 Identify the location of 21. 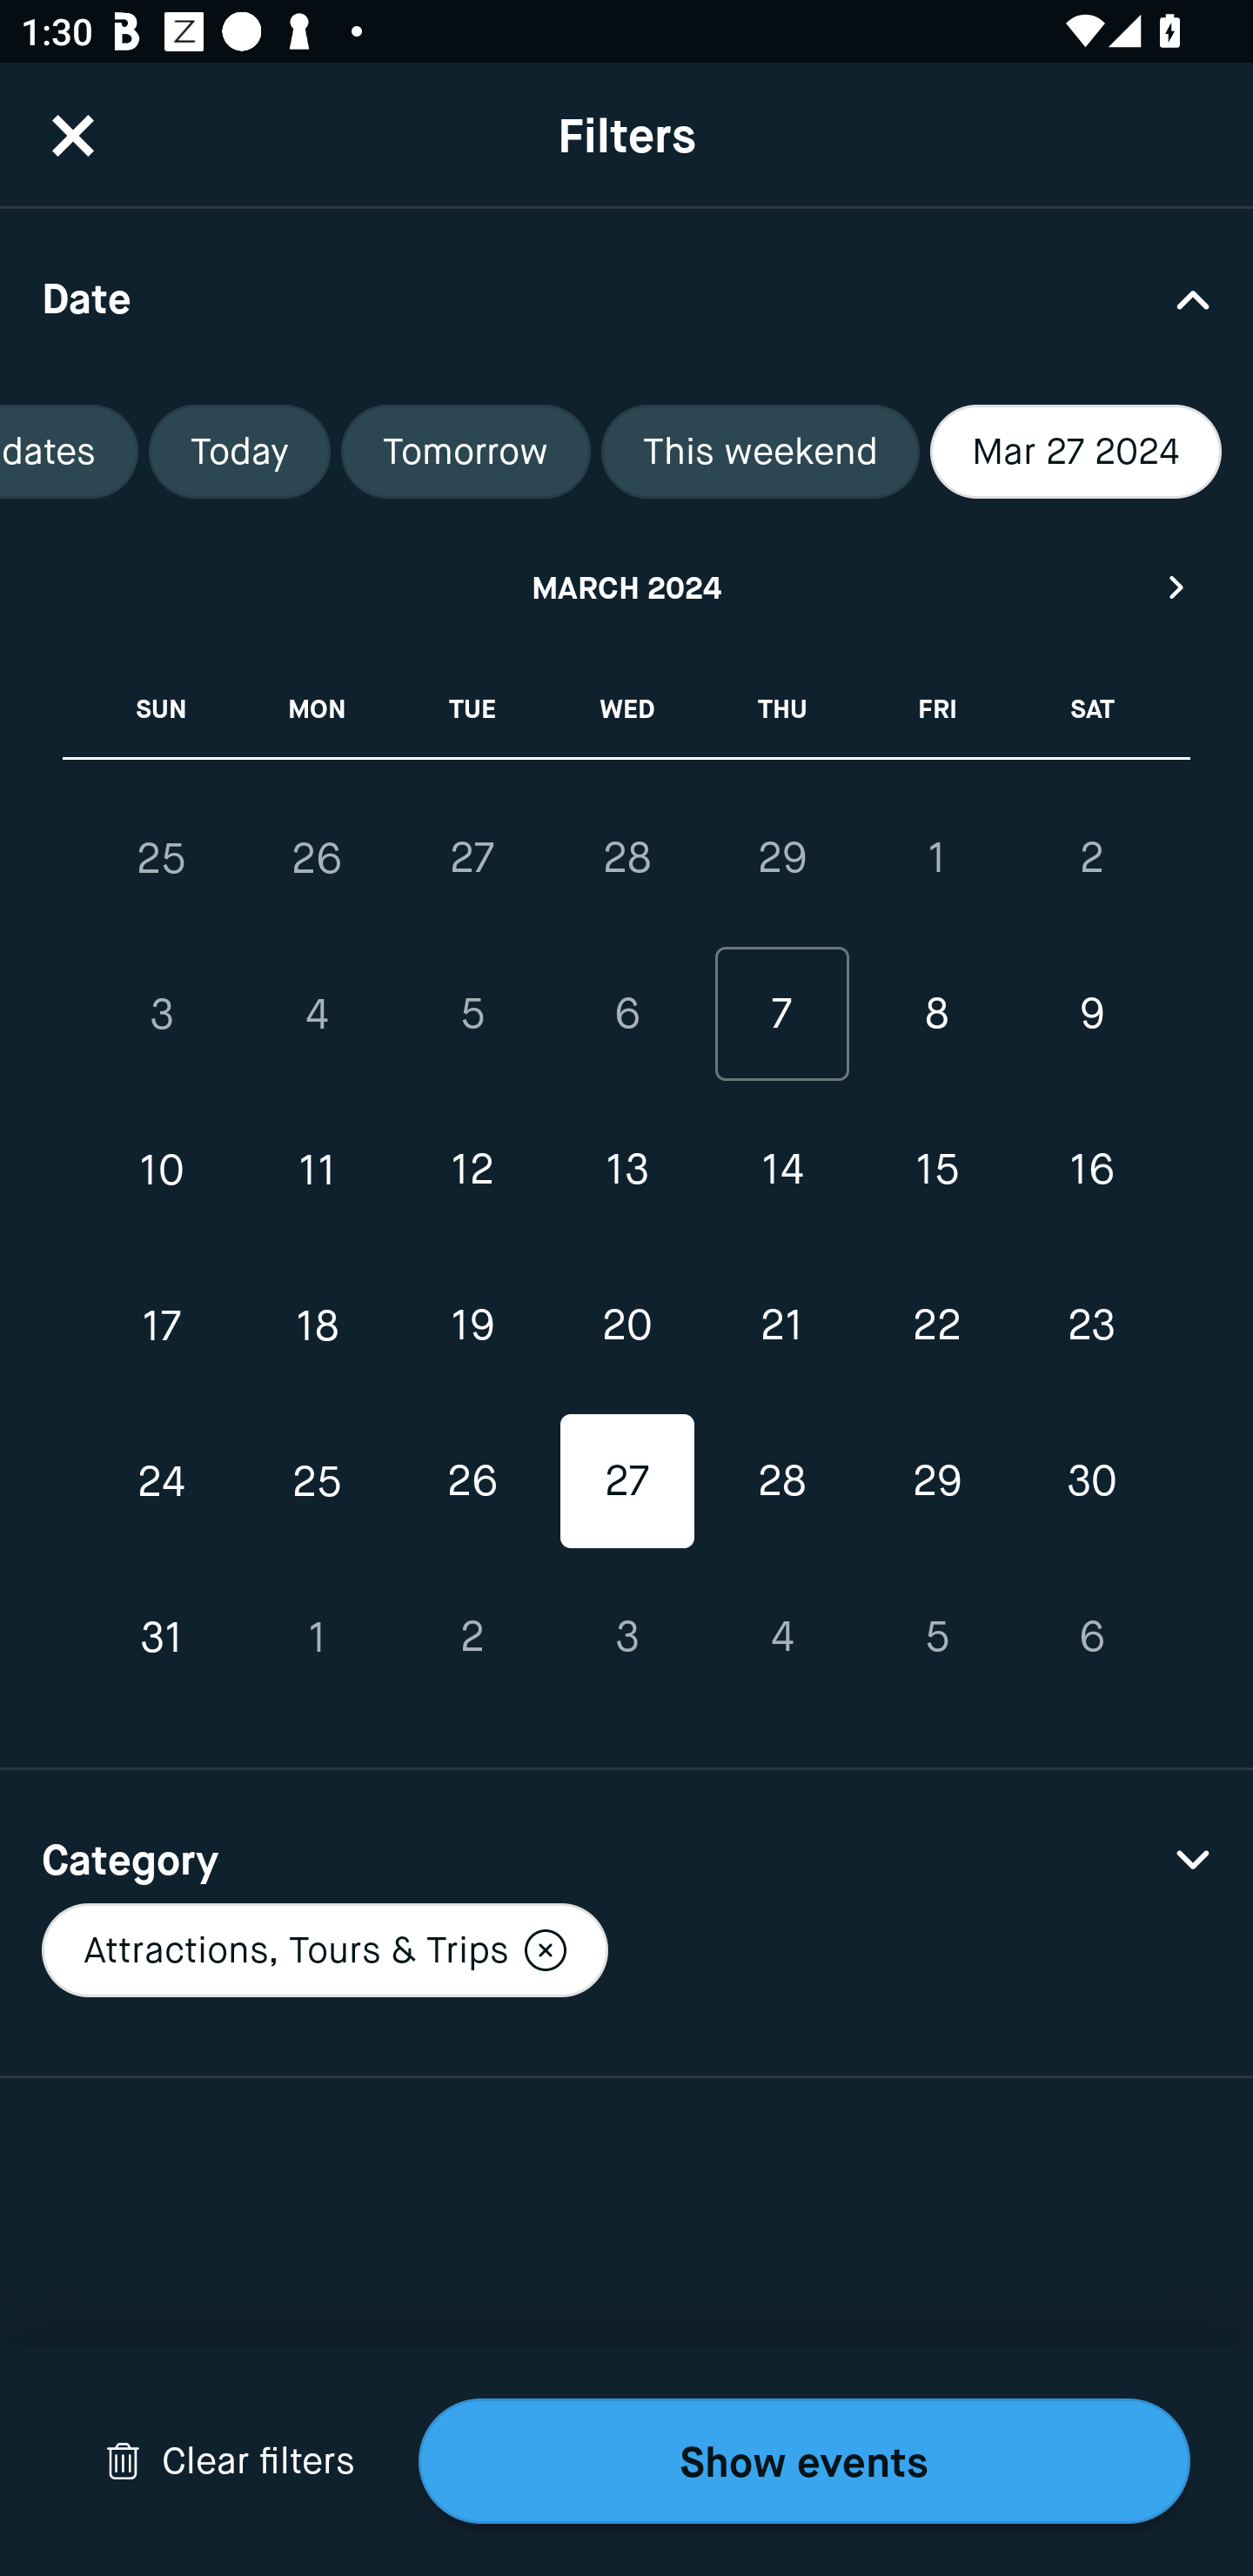
(781, 1325).